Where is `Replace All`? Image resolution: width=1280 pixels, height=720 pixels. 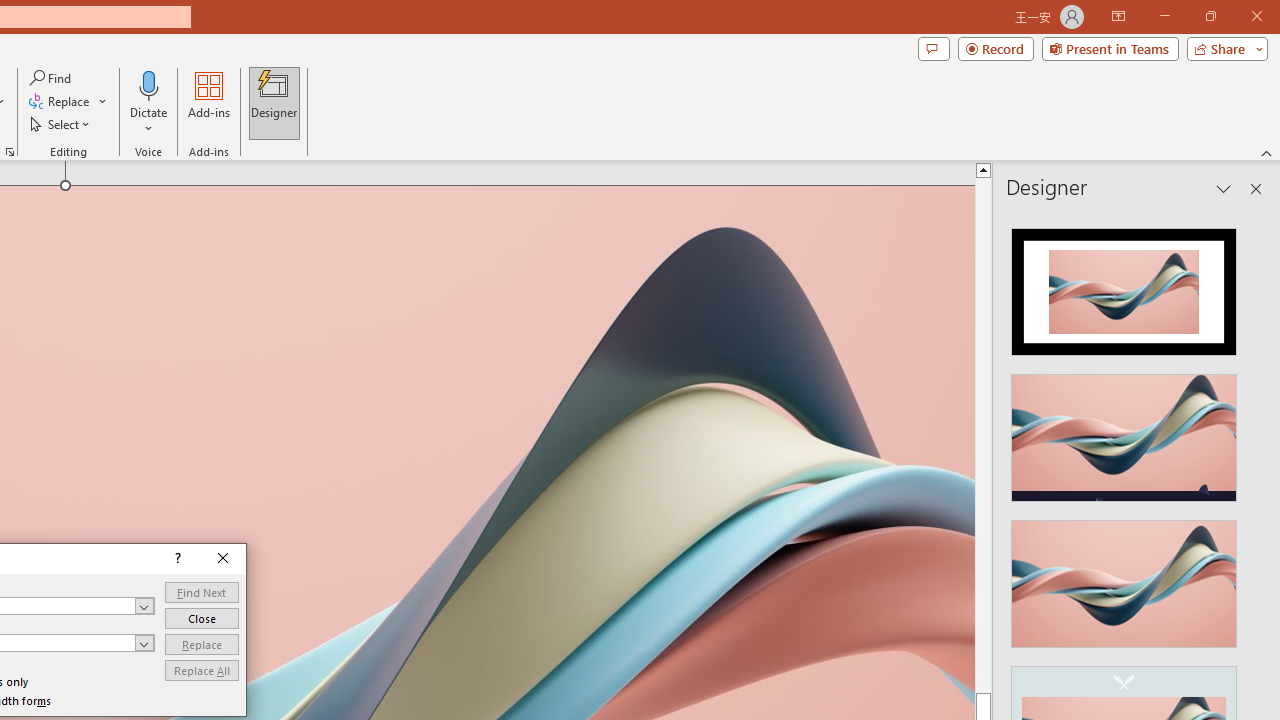
Replace All is located at coordinates (202, 670).